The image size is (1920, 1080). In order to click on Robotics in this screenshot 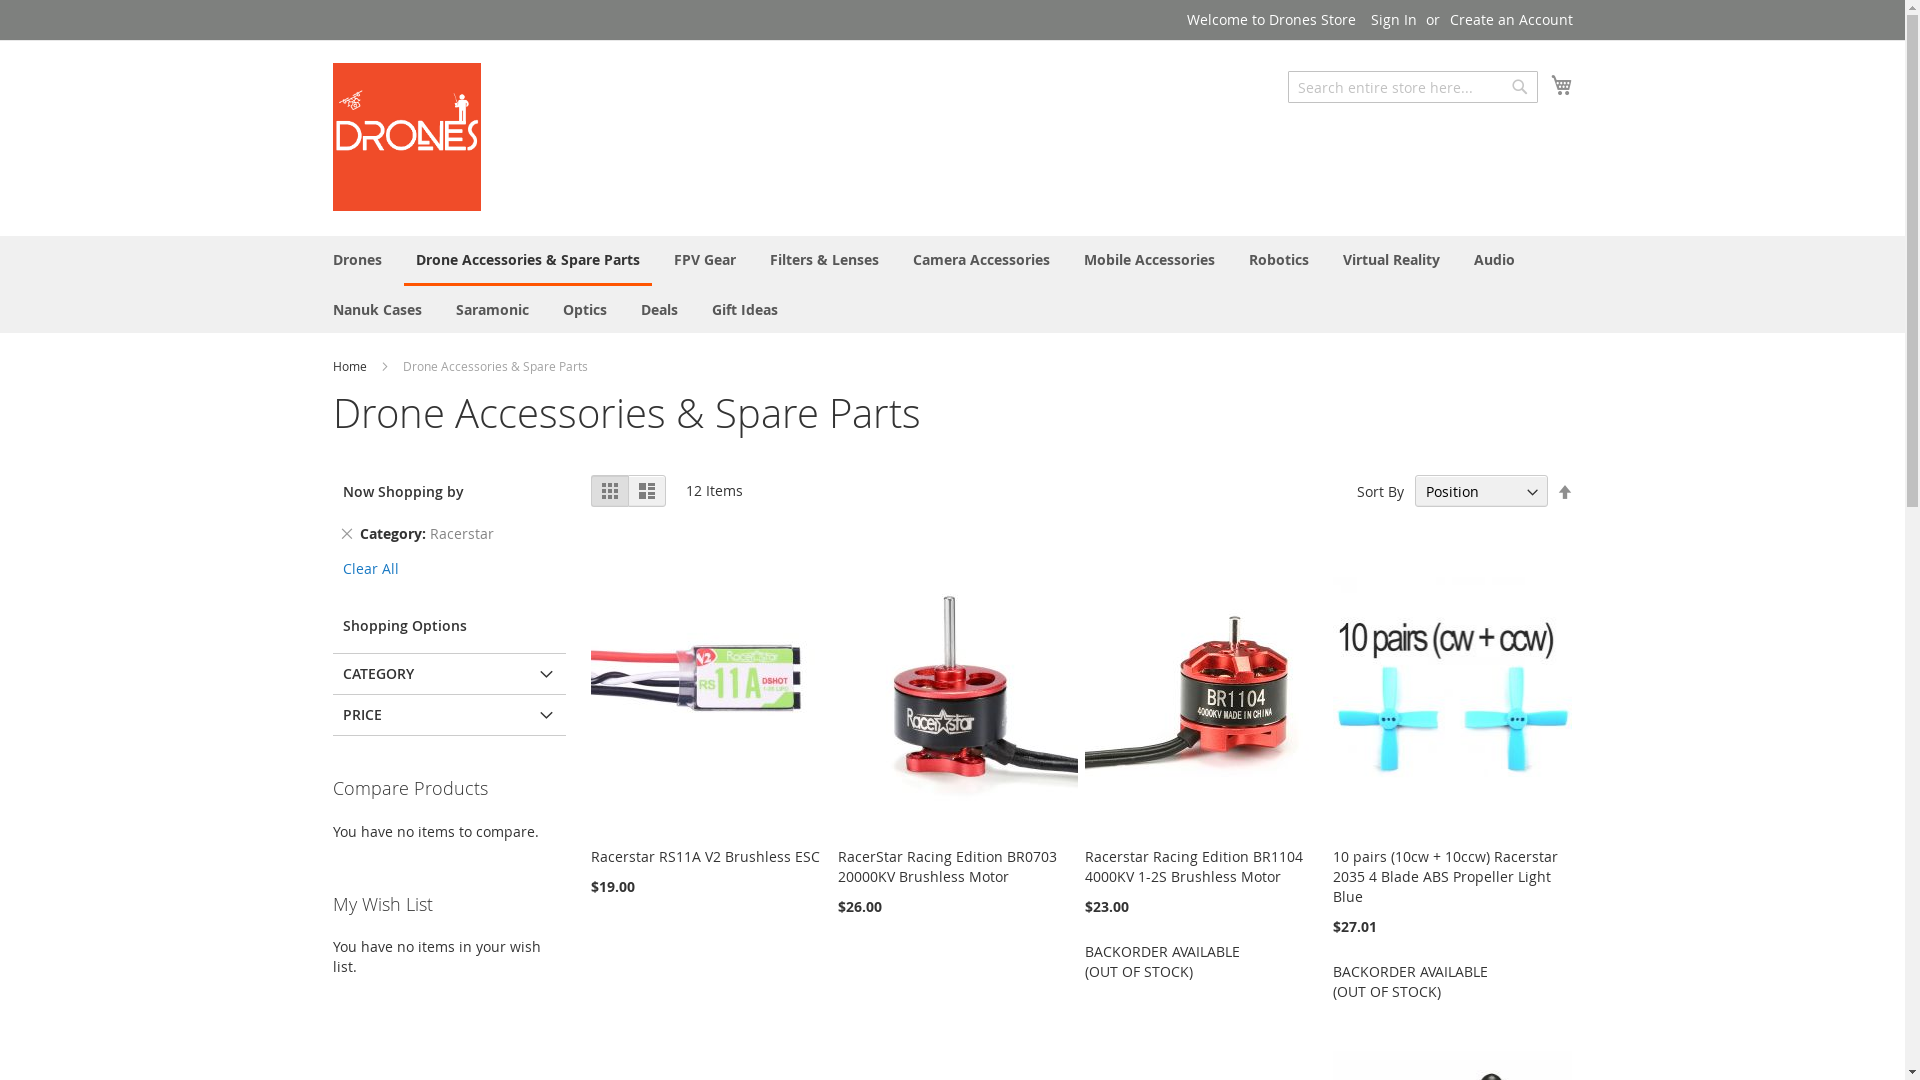, I will do `click(1278, 260)`.